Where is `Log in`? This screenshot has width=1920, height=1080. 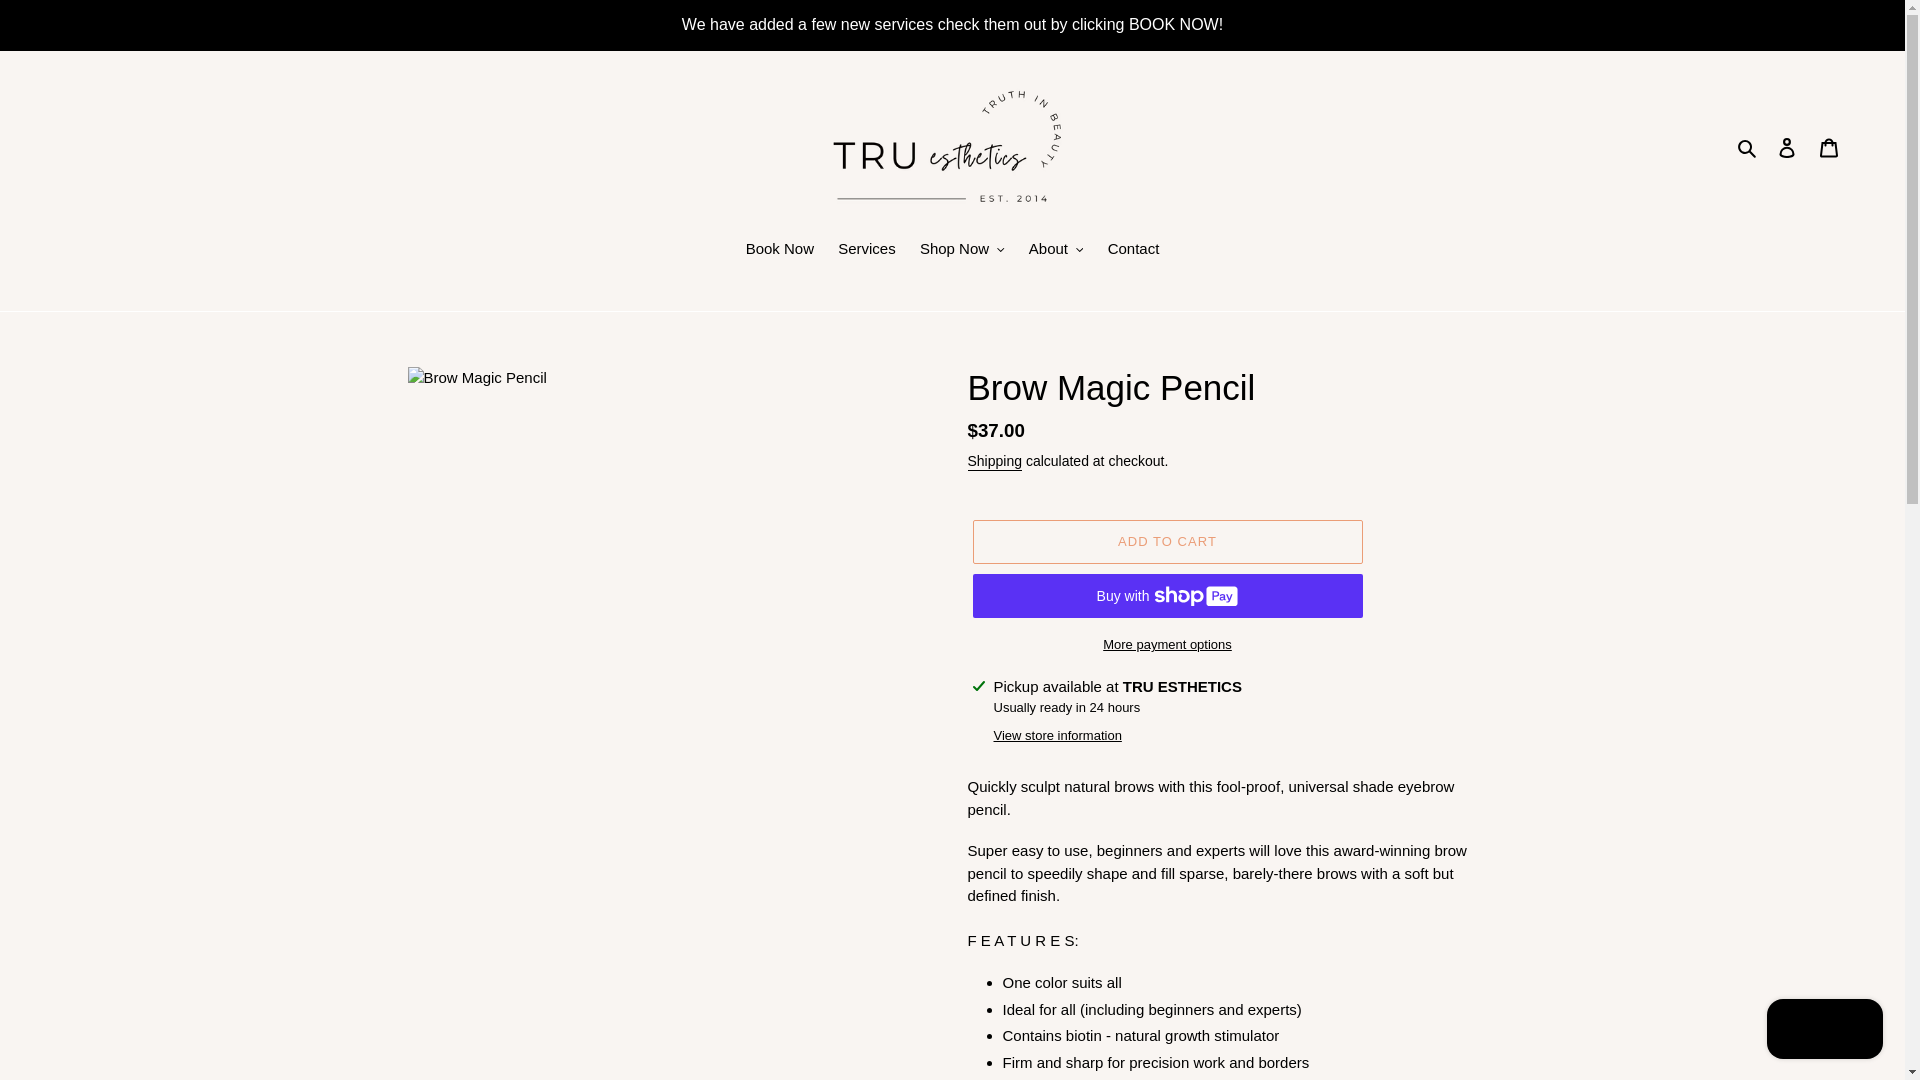 Log in is located at coordinates (1787, 147).